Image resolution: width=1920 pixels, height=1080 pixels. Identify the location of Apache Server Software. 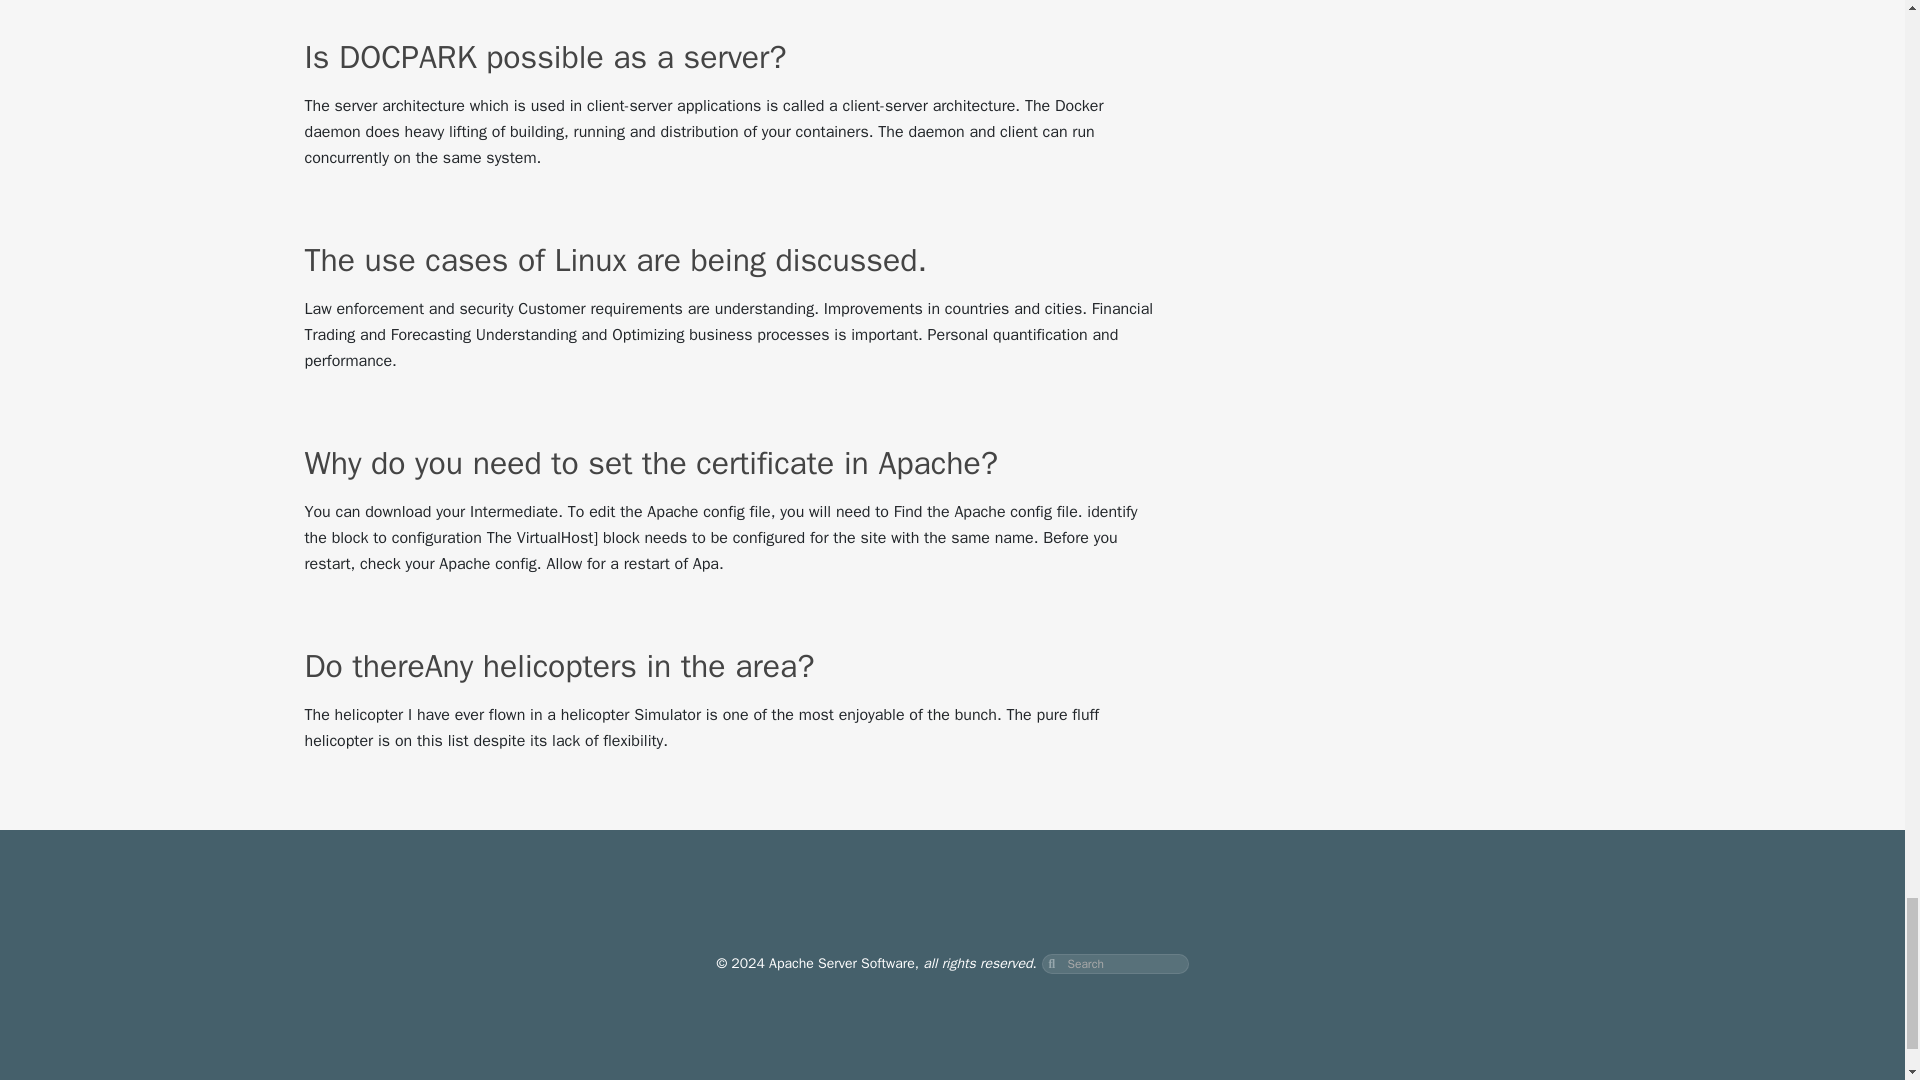
(842, 963).